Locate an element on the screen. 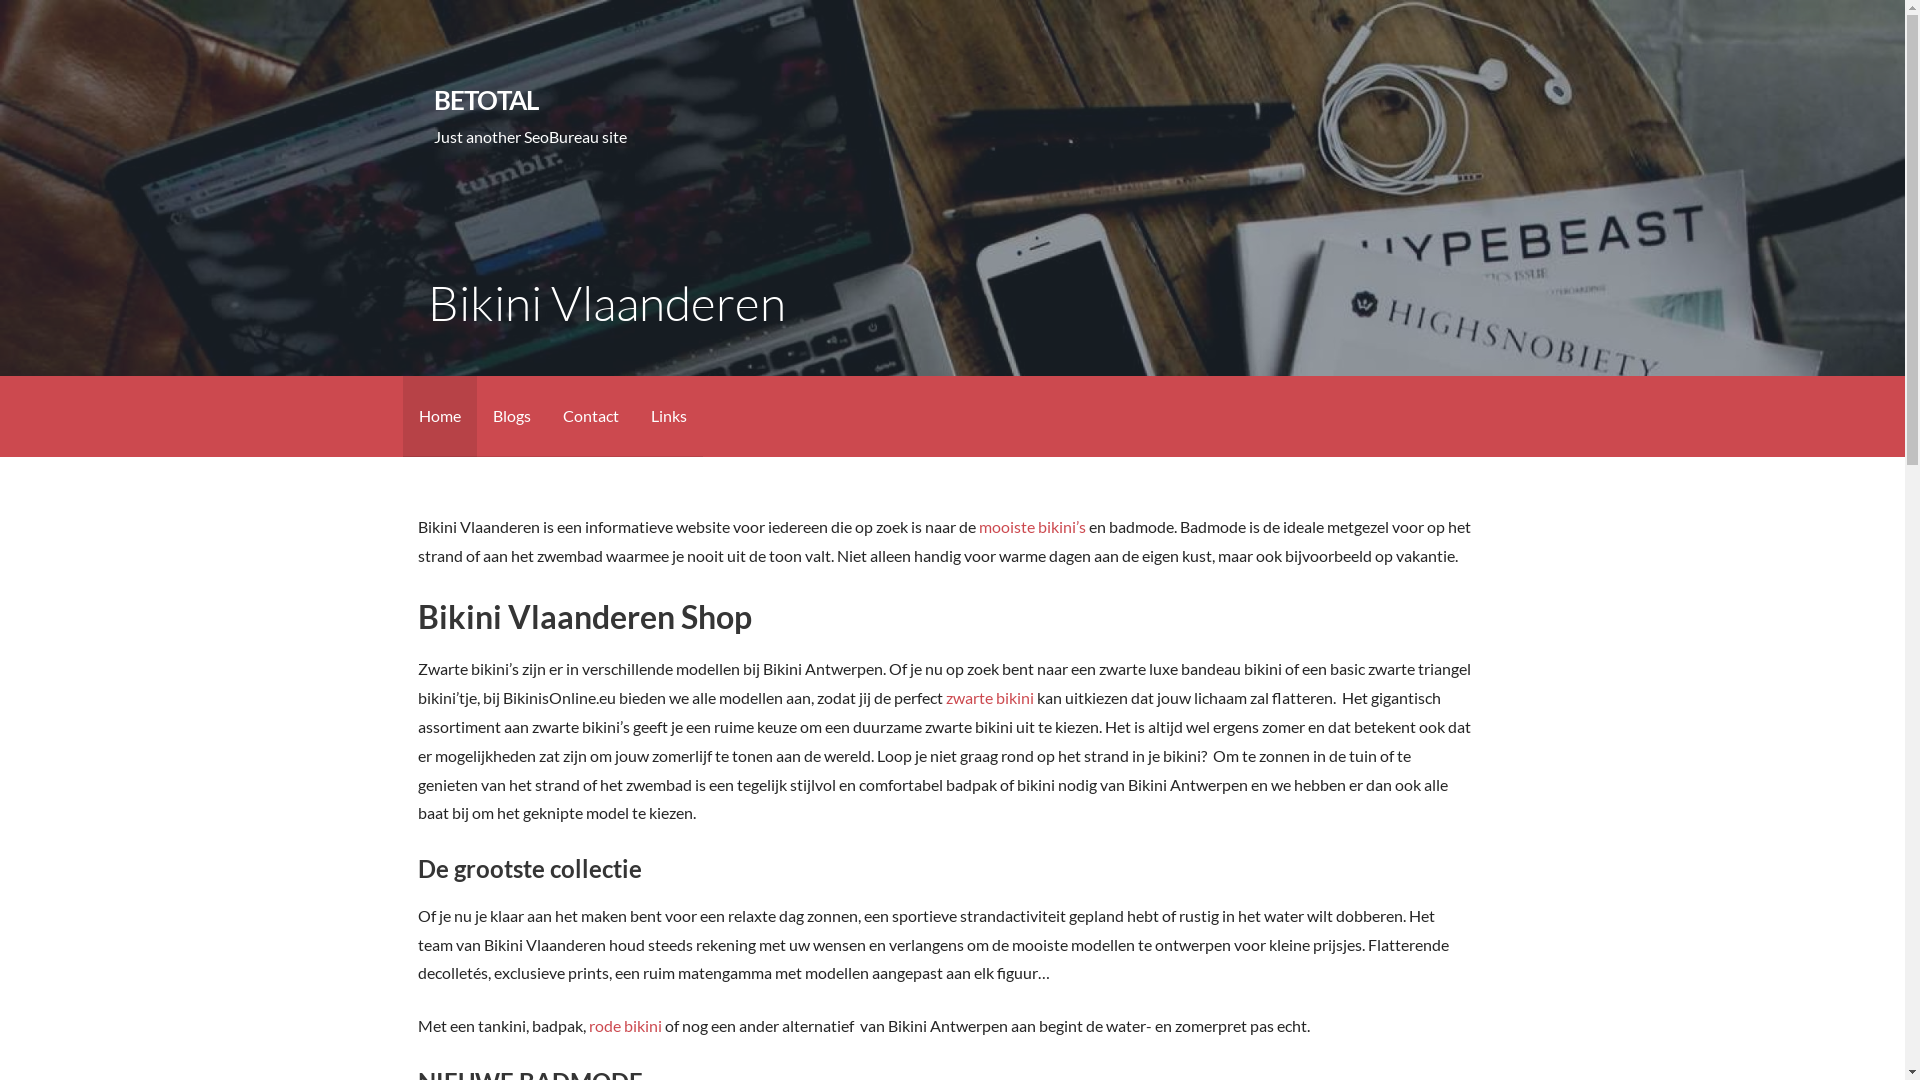 The height and width of the screenshot is (1080, 1920). Blogs is located at coordinates (511, 416).